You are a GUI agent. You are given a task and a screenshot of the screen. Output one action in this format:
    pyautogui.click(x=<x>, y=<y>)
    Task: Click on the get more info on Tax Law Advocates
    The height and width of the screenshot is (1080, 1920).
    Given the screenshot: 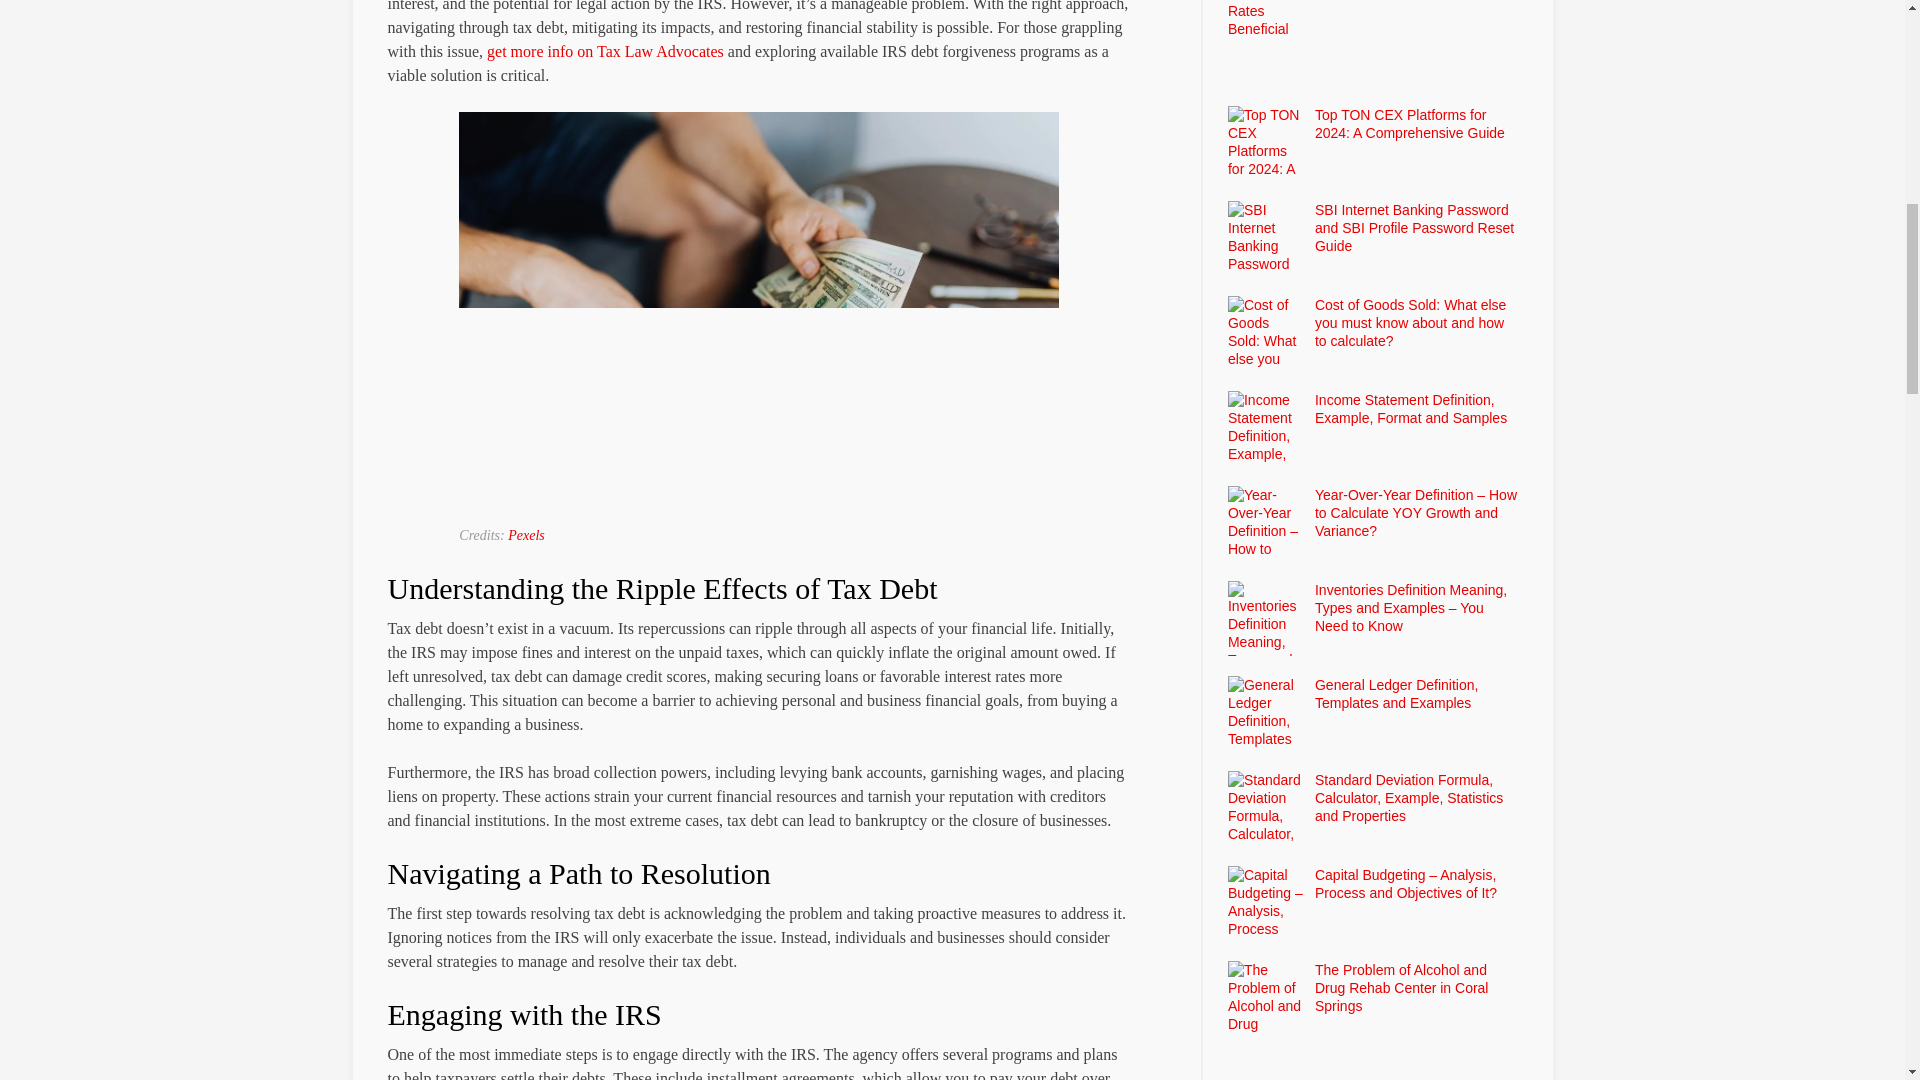 What is the action you would take?
    pyautogui.click(x=605, y=52)
    